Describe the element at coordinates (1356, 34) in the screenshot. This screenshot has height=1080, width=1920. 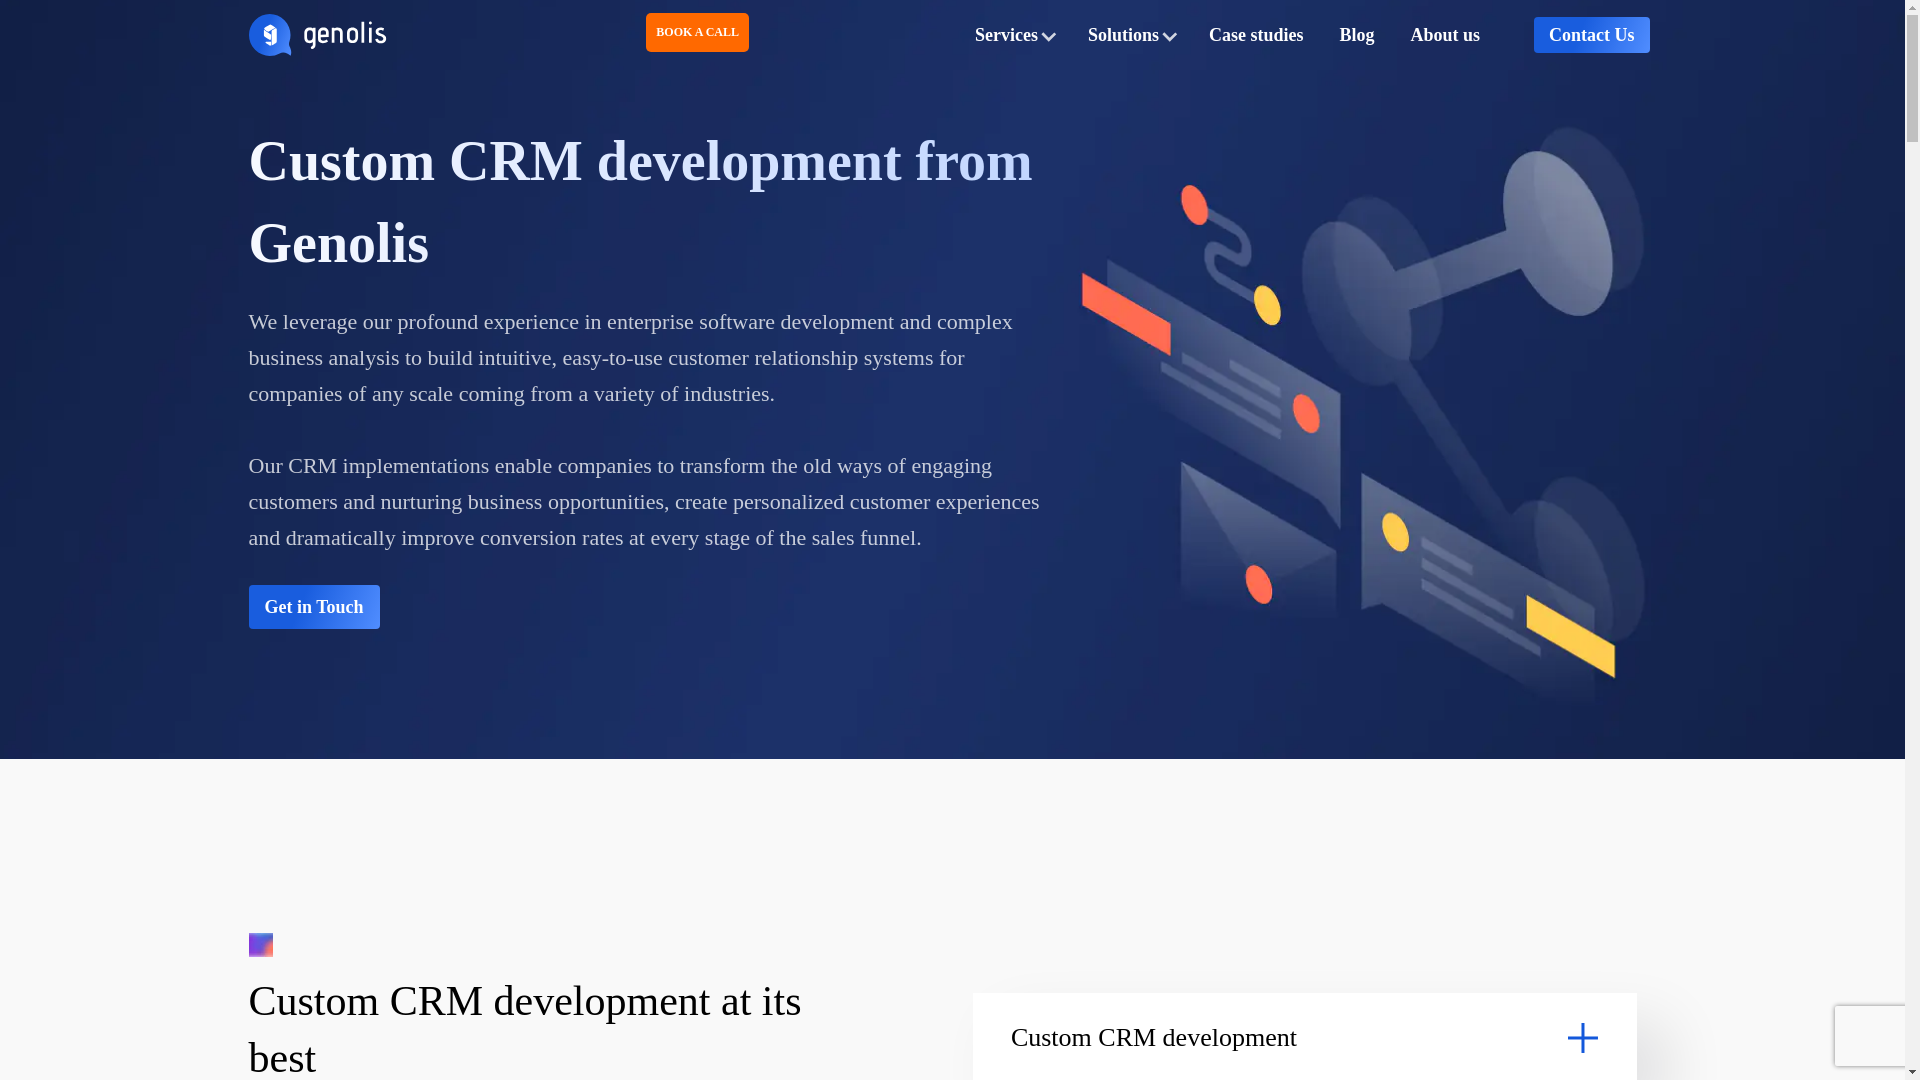
I see `Blog` at that location.